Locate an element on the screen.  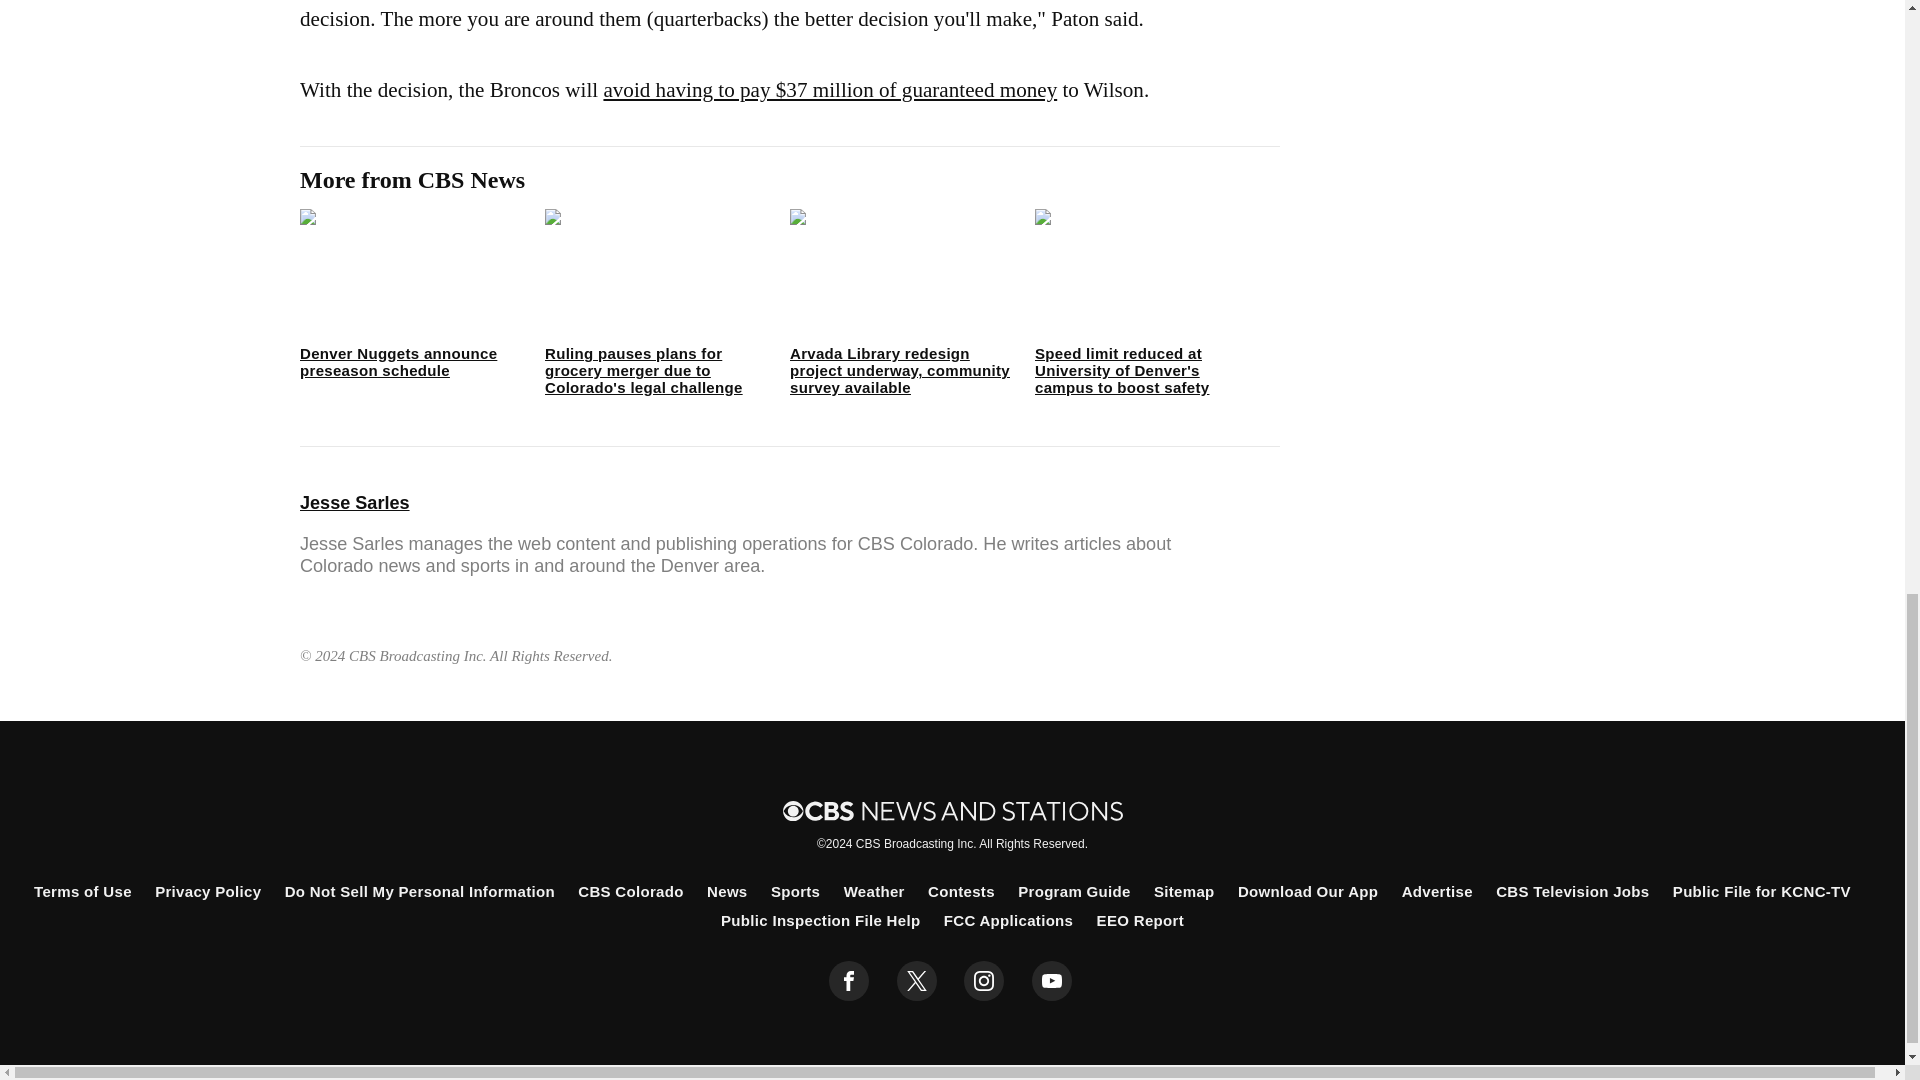
facebook is located at coordinates (849, 981).